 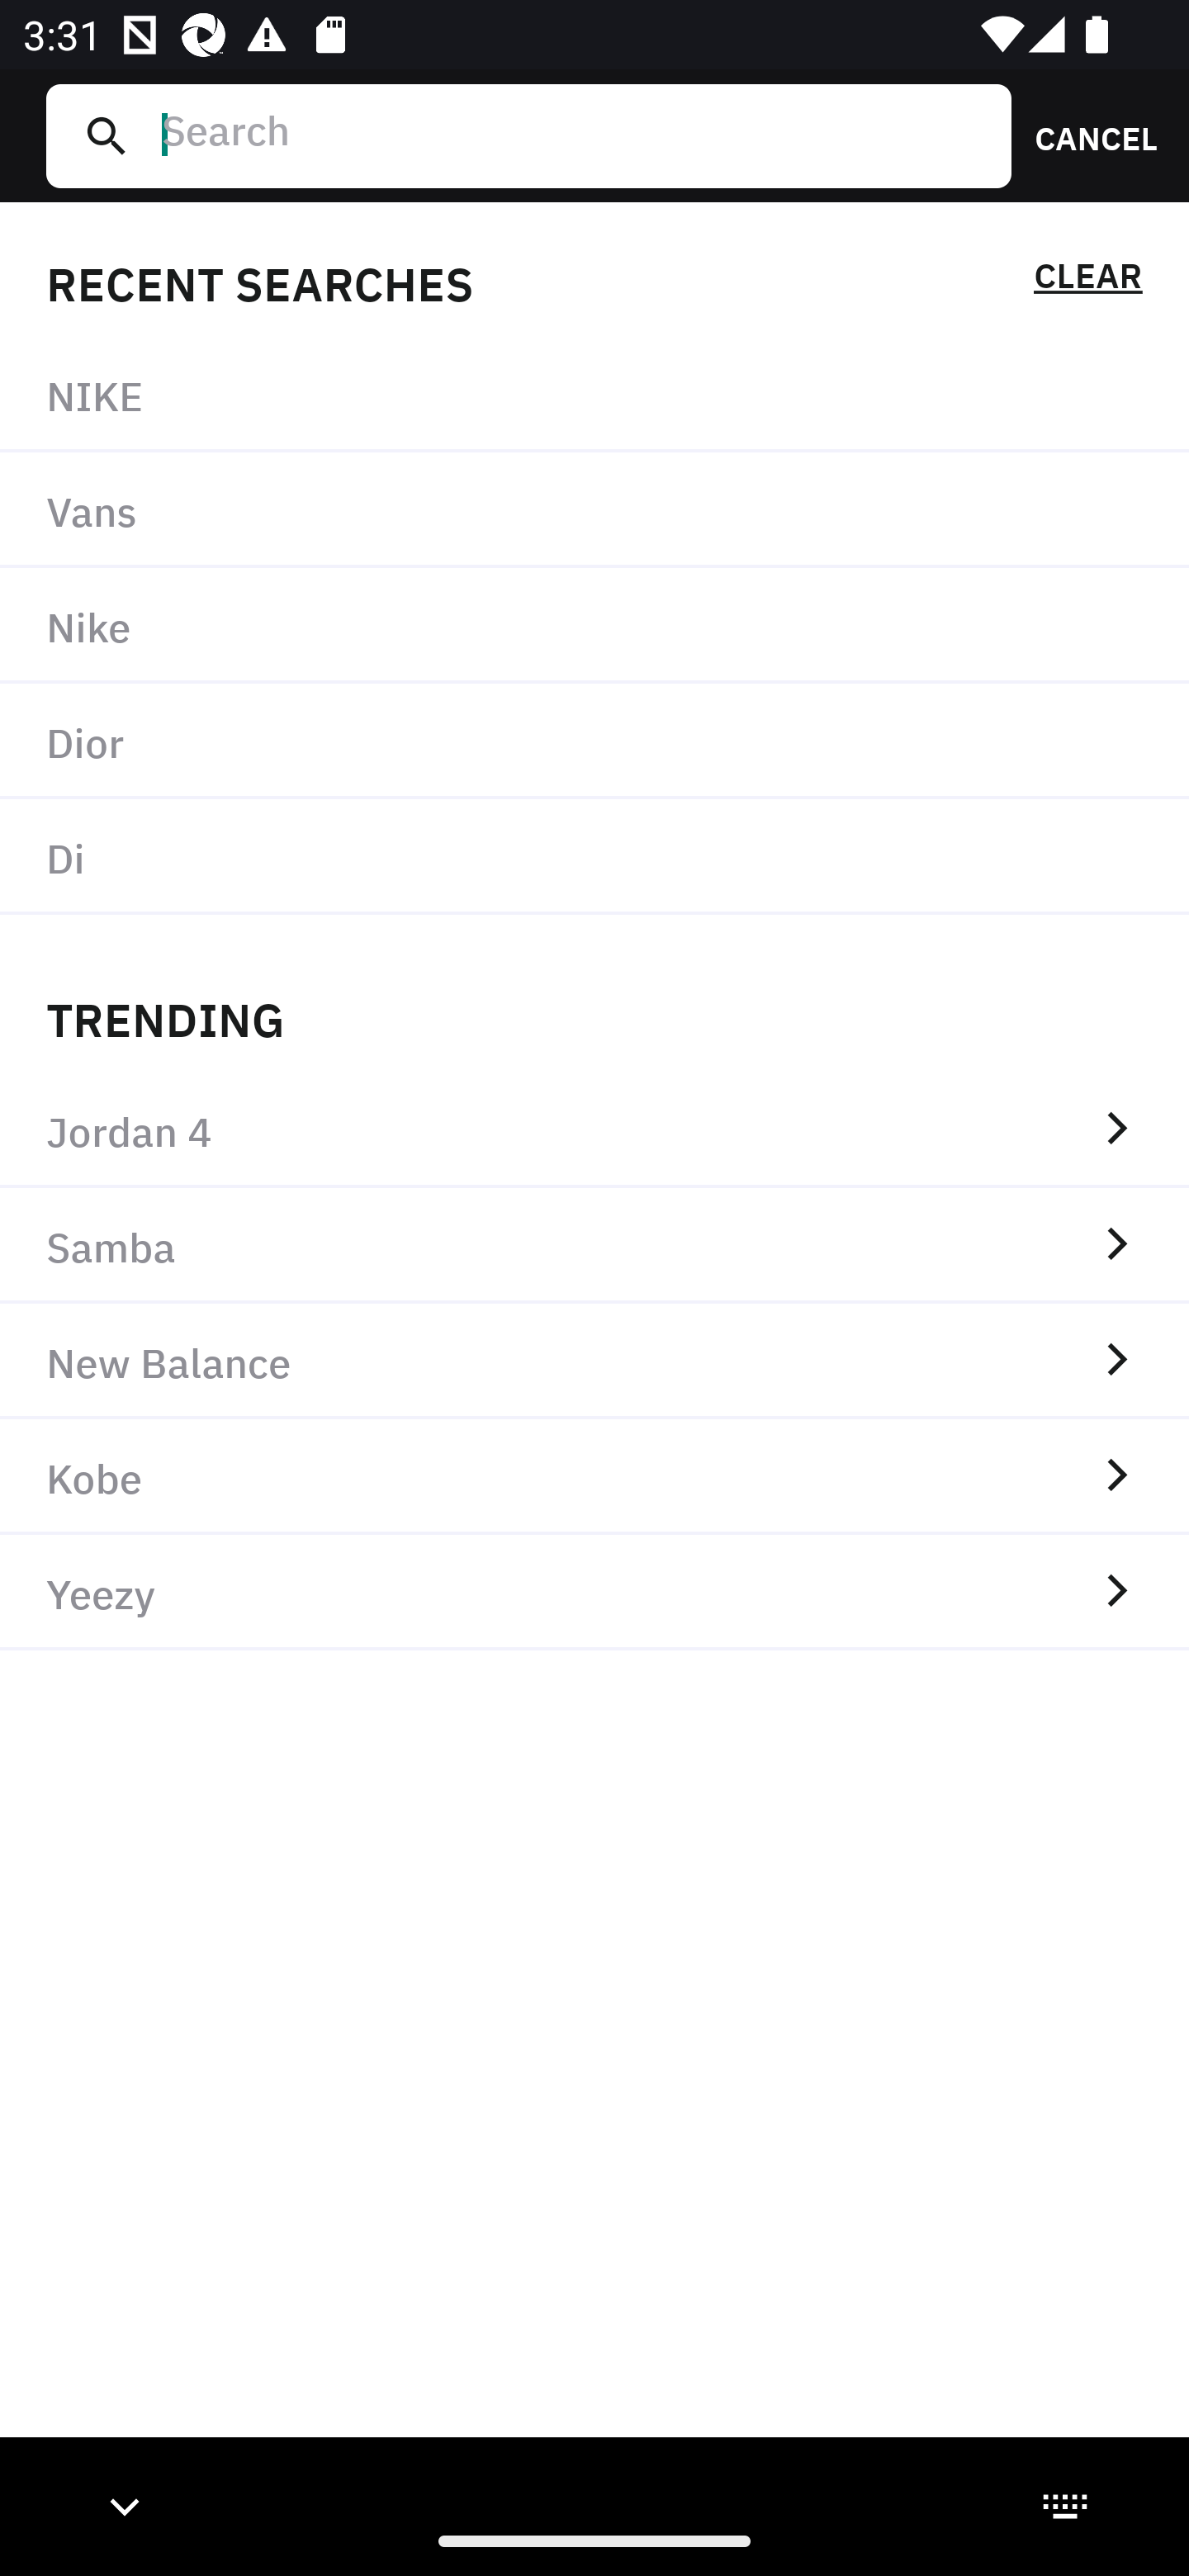 What do you see at coordinates (594, 1593) in the screenshot?
I see `Yeezy ` at bounding box center [594, 1593].